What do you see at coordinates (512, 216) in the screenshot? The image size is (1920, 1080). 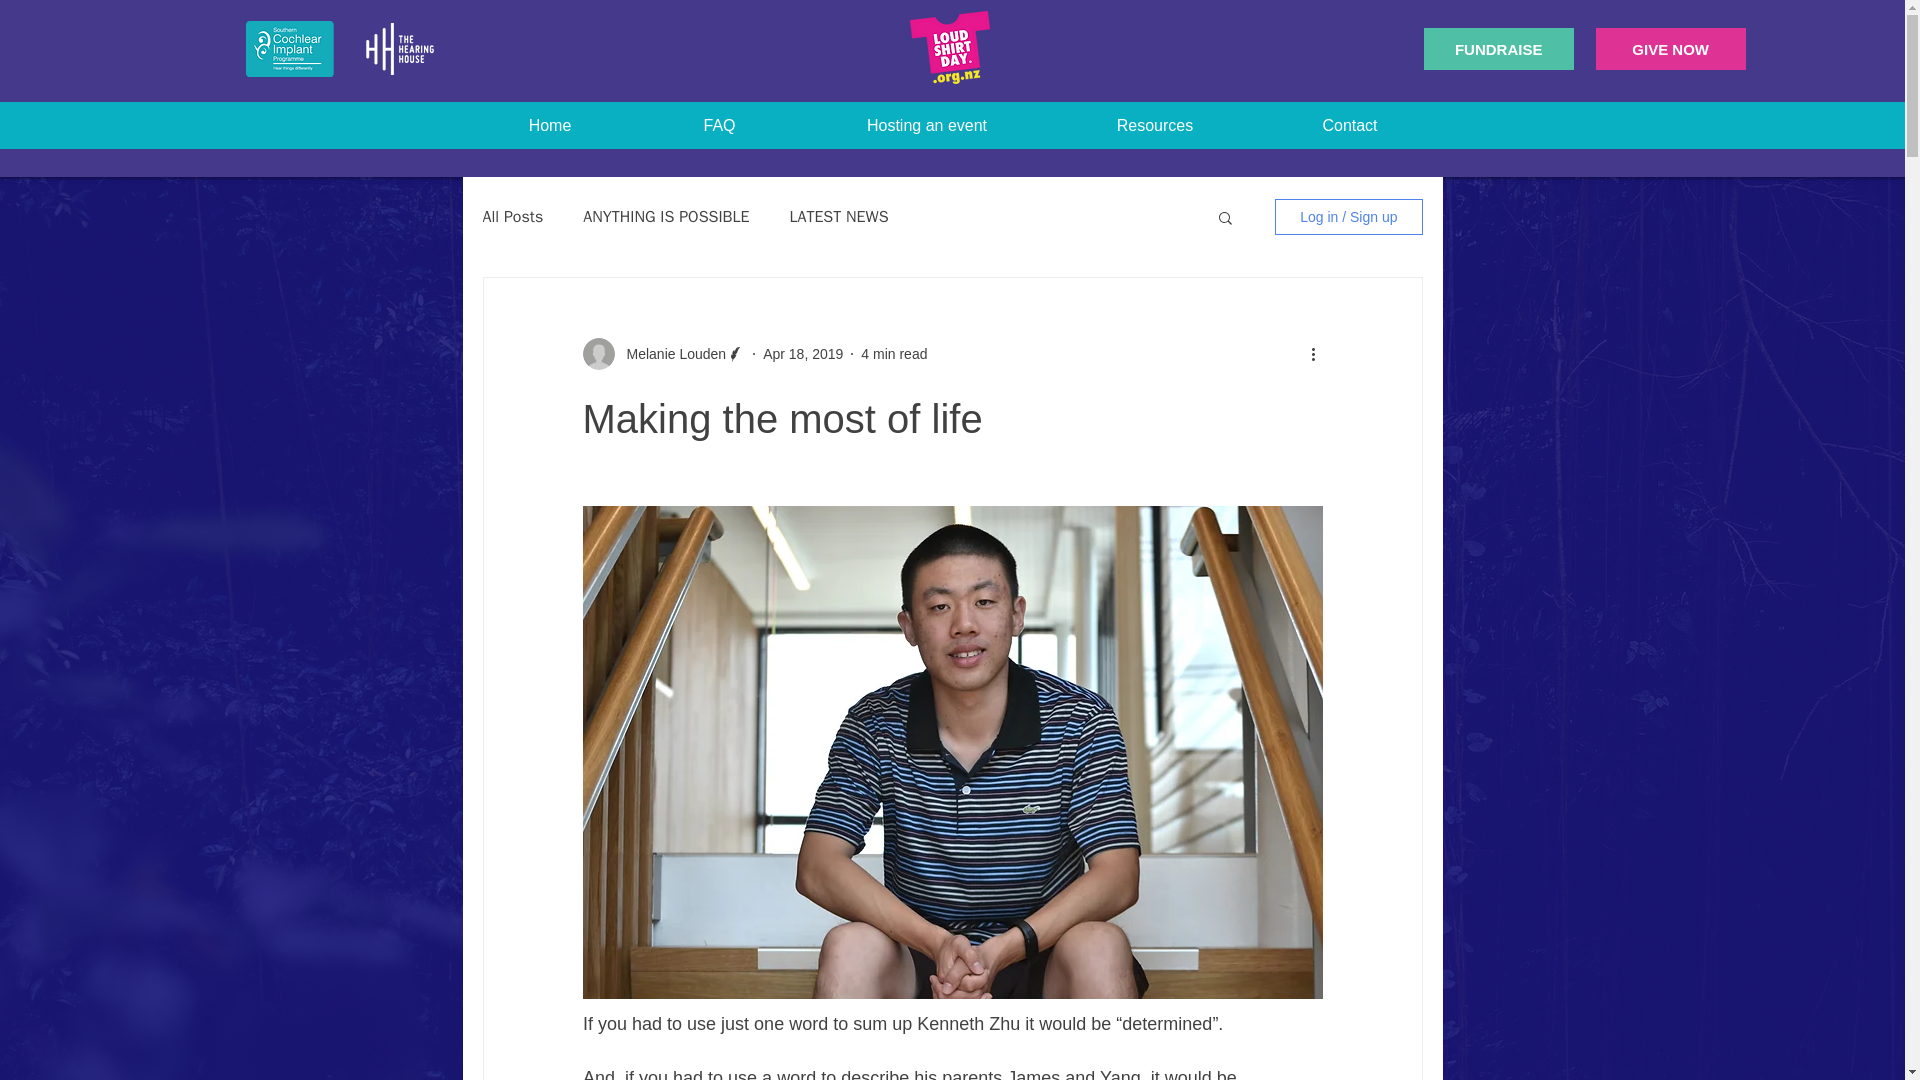 I see `All Posts` at bounding box center [512, 216].